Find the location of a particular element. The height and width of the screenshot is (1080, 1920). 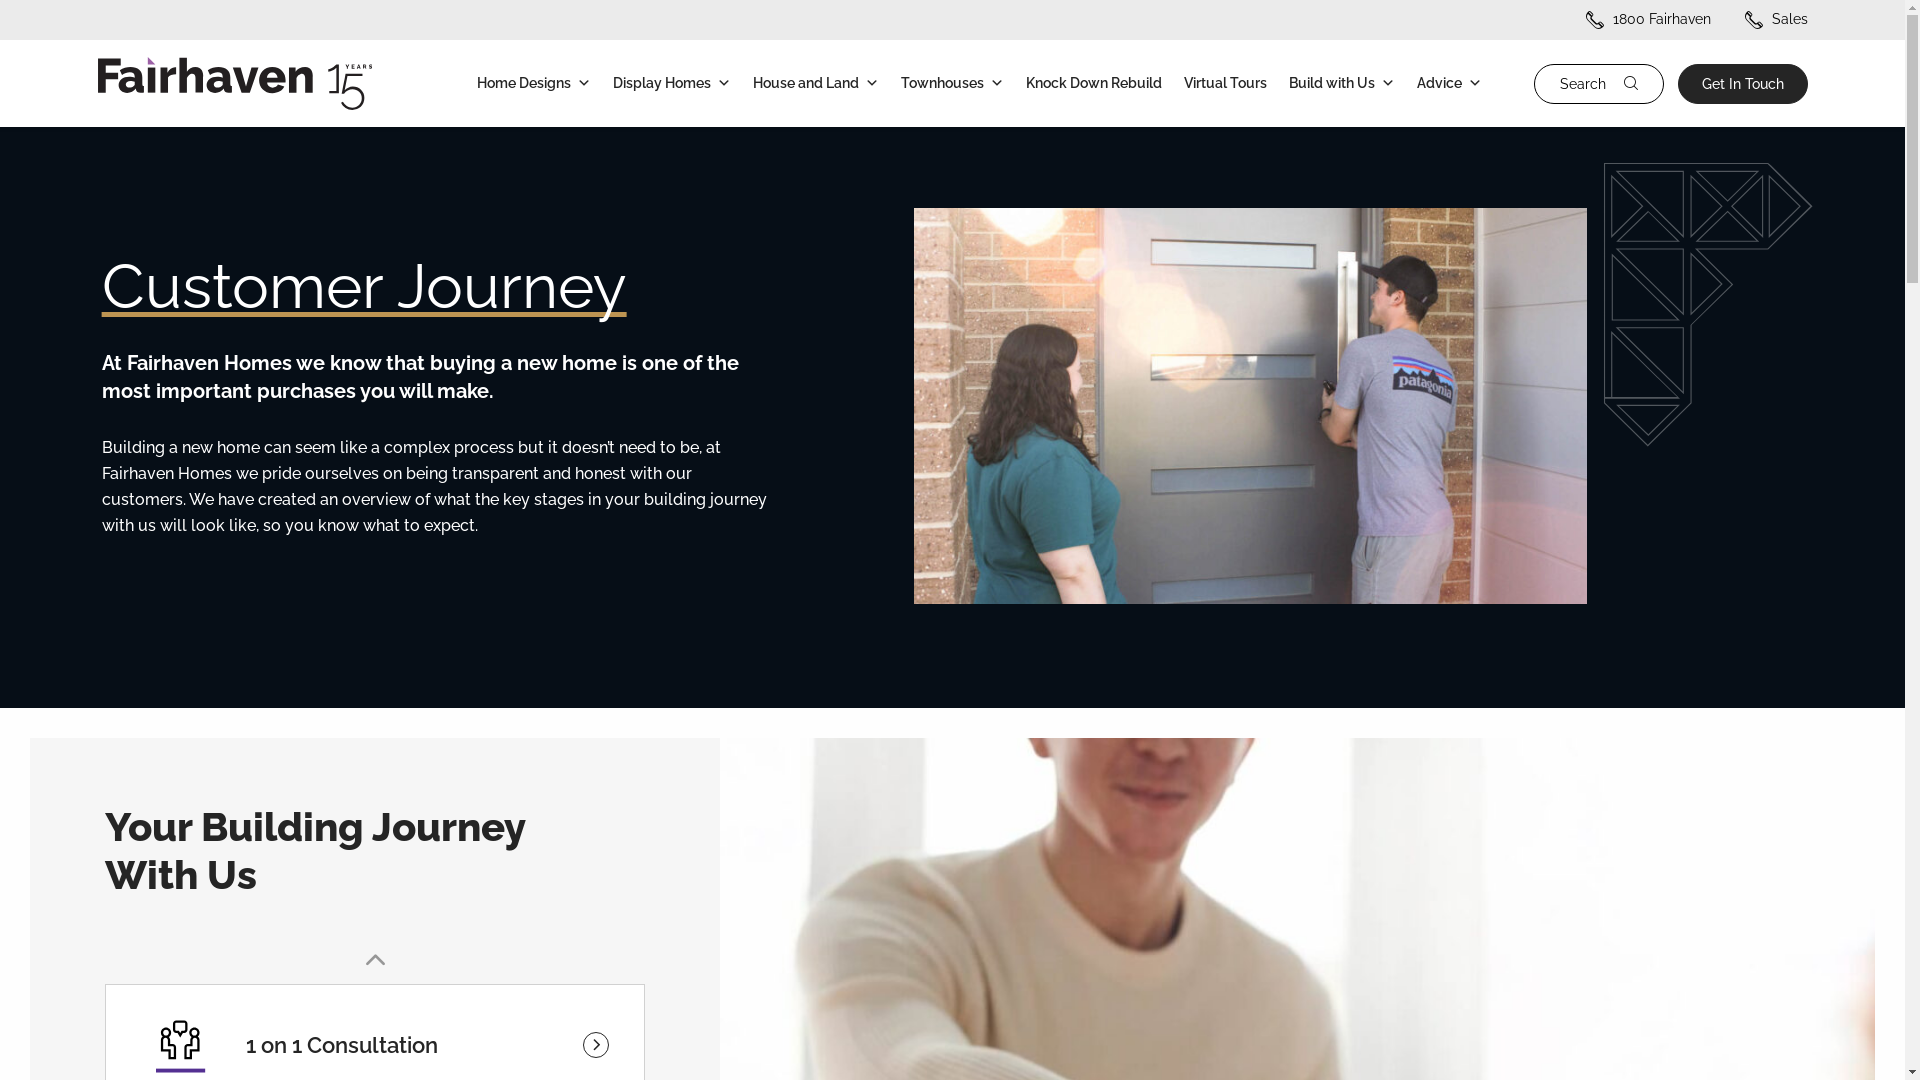

Display Homes is located at coordinates (672, 84).